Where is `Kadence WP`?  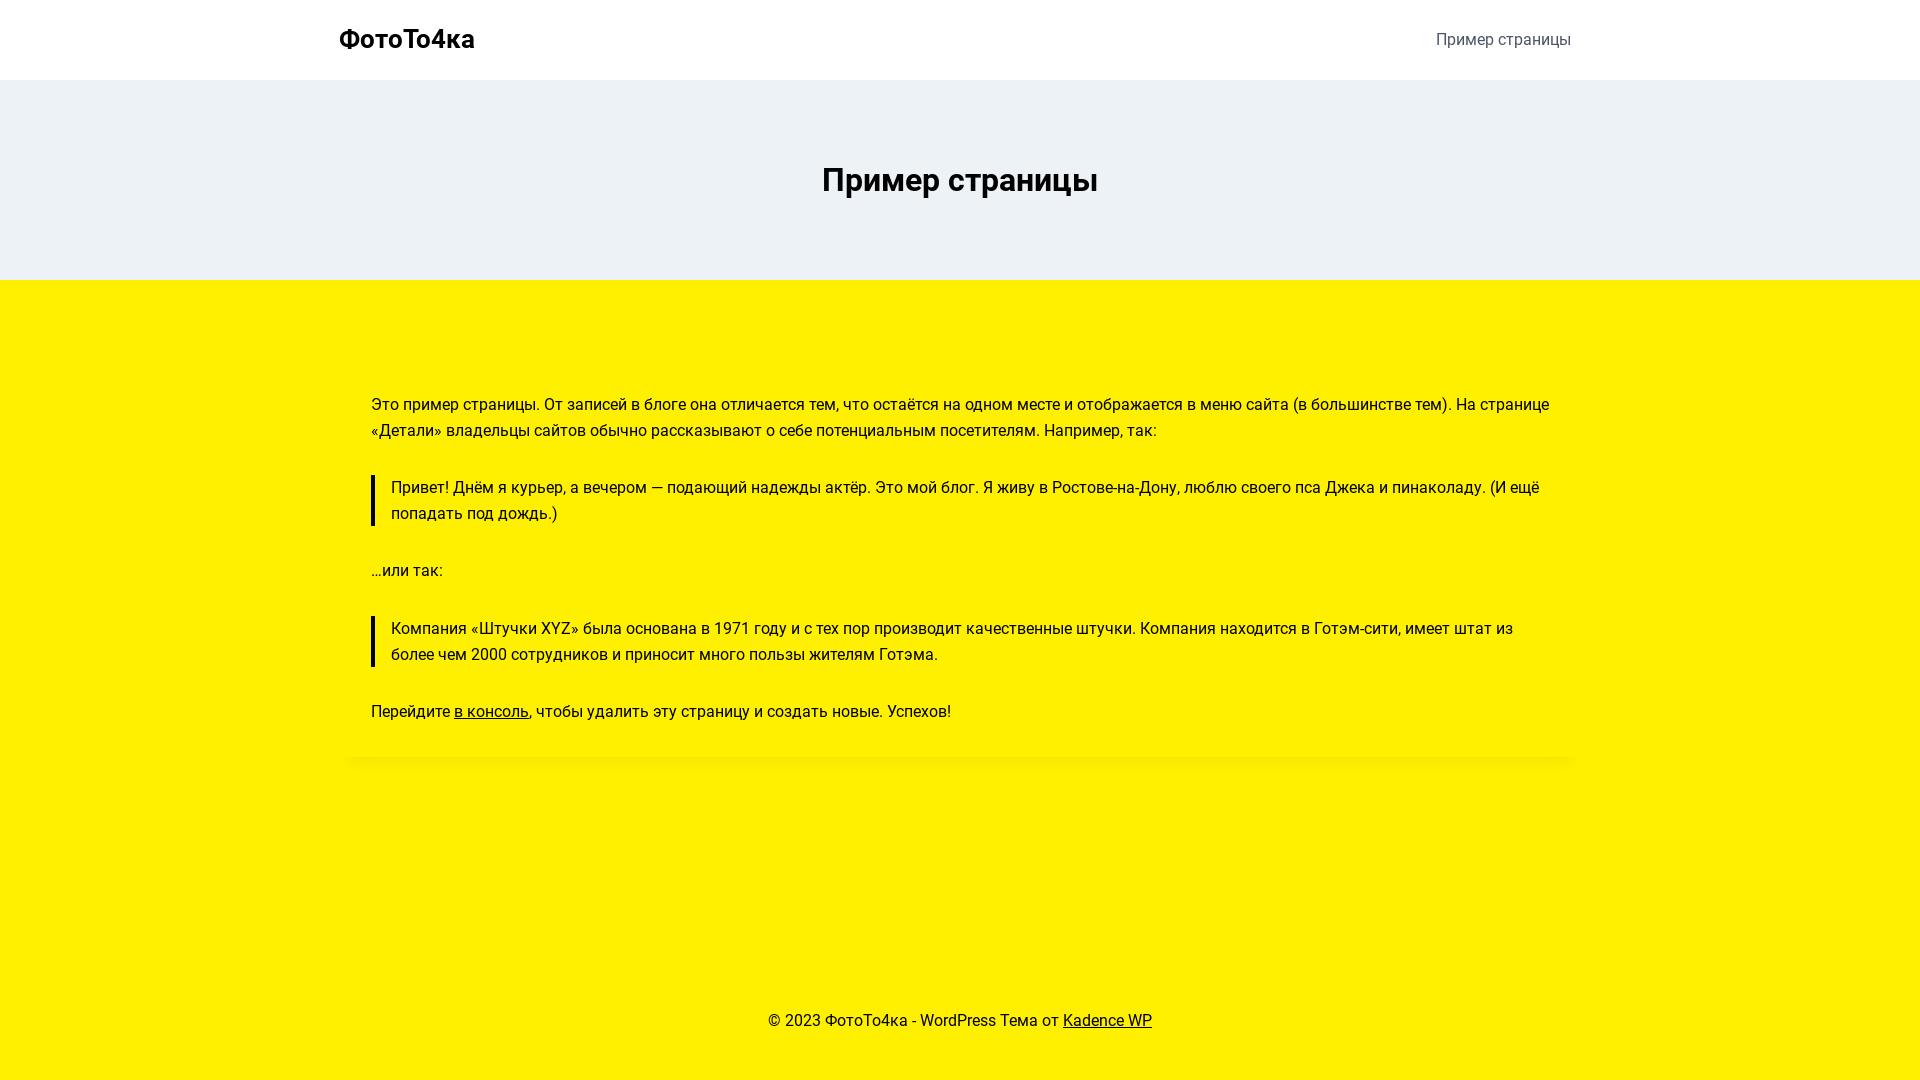 Kadence WP is located at coordinates (1108, 1020).